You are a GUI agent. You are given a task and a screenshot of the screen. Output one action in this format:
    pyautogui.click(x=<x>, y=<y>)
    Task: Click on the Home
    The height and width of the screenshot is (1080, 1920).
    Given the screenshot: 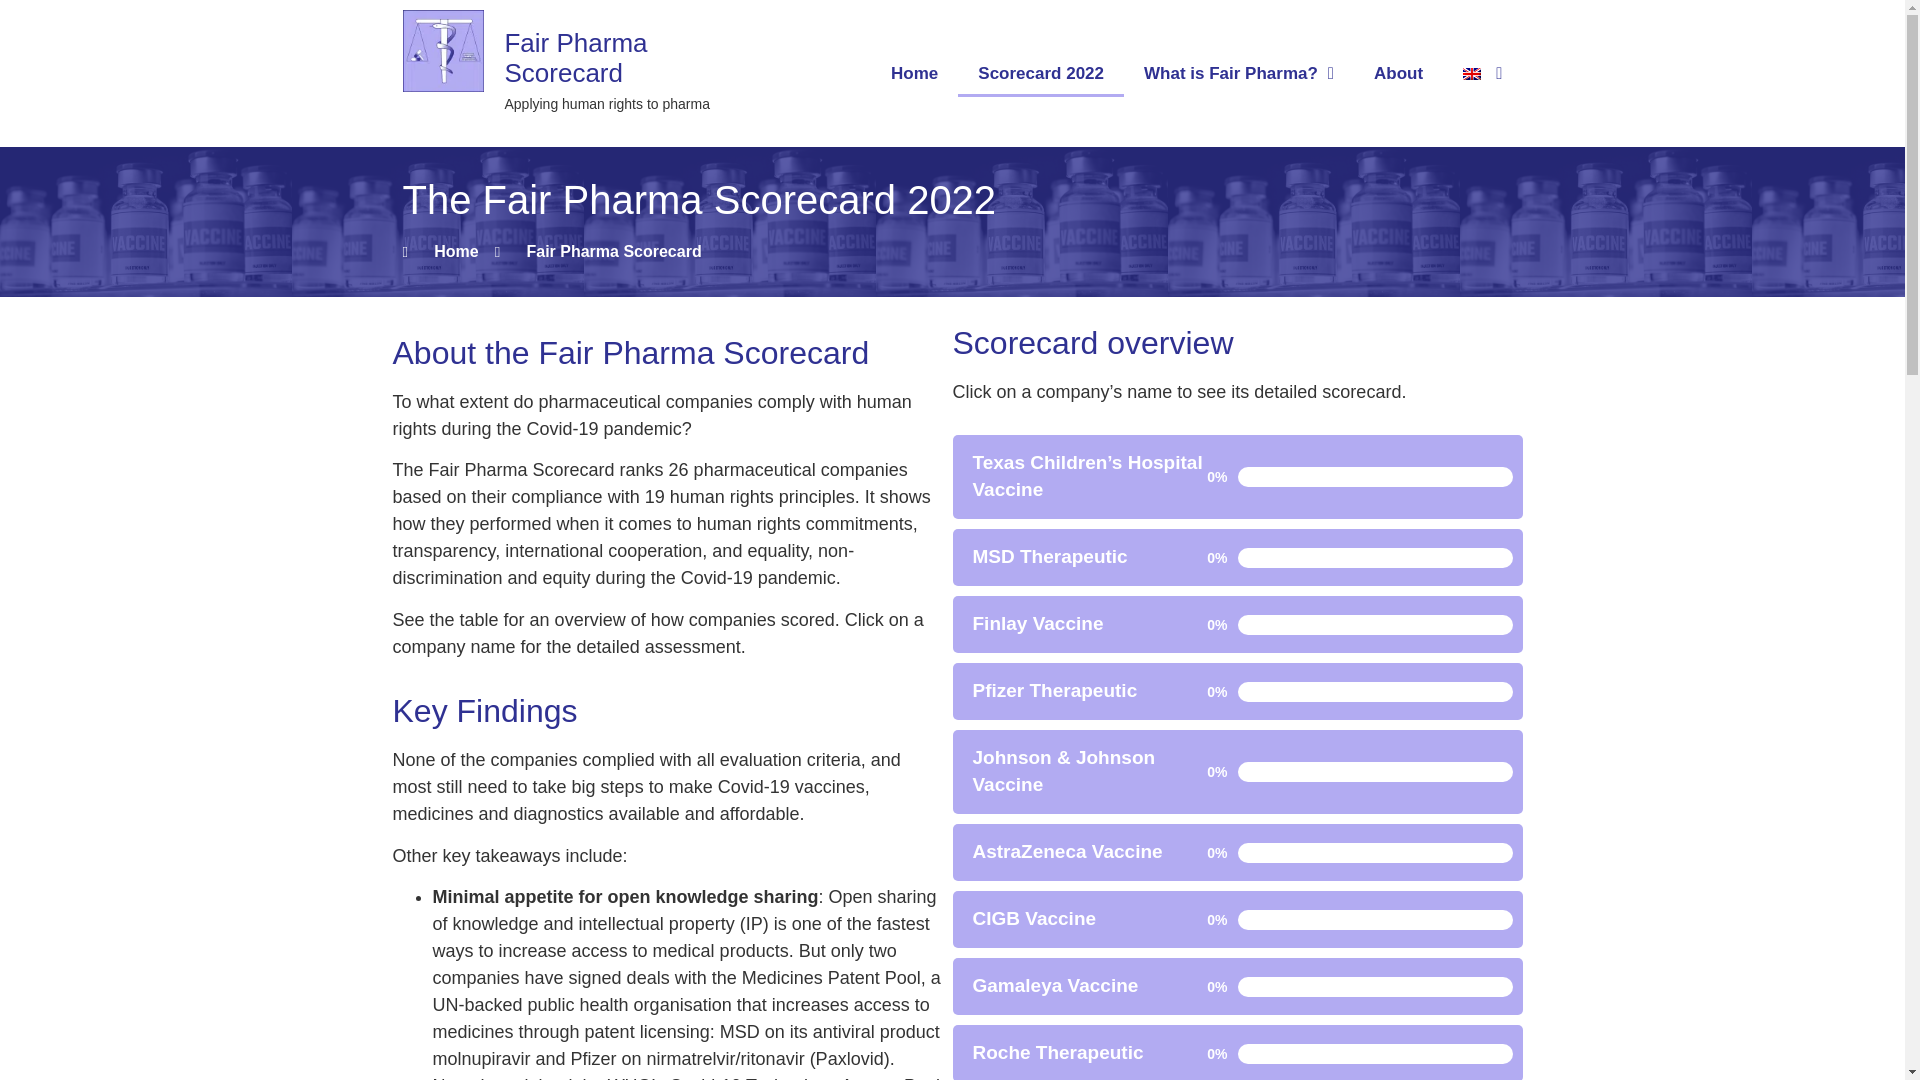 What is the action you would take?
    pyautogui.click(x=914, y=72)
    